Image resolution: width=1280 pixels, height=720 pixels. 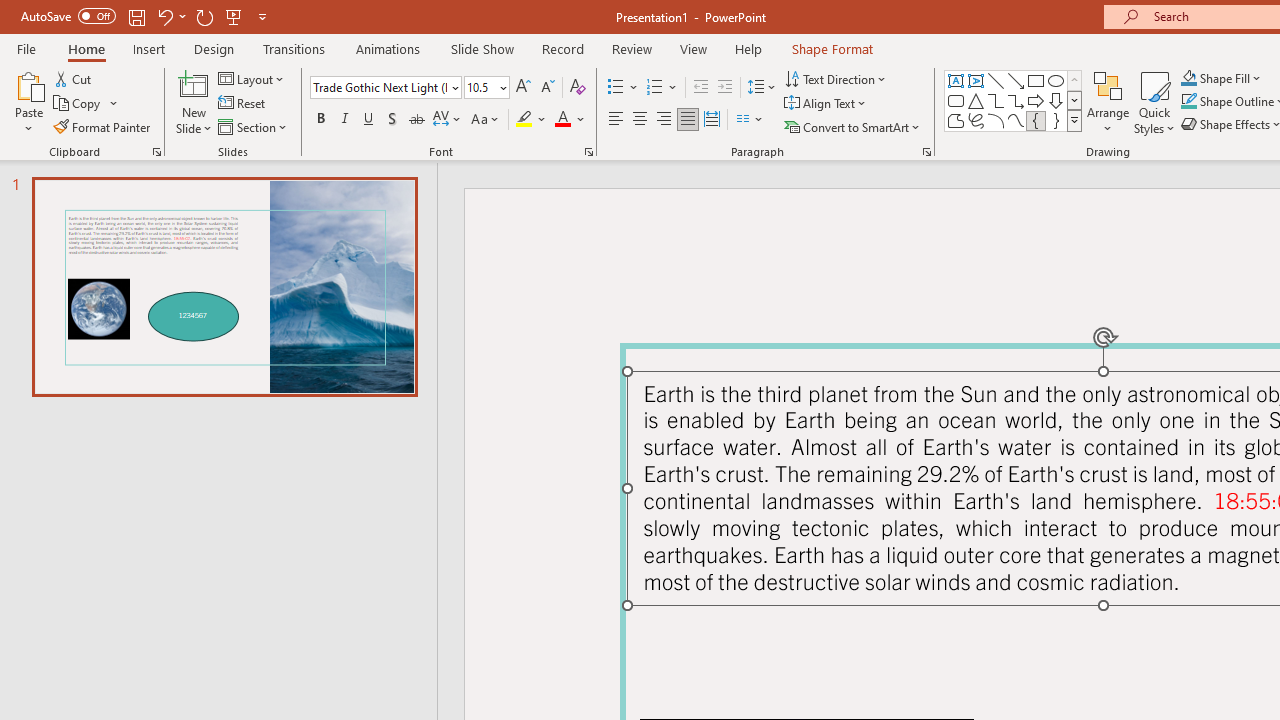 What do you see at coordinates (416, 120) in the screenshot?
I see `Strikethrough` at bounding box center [416, 120].